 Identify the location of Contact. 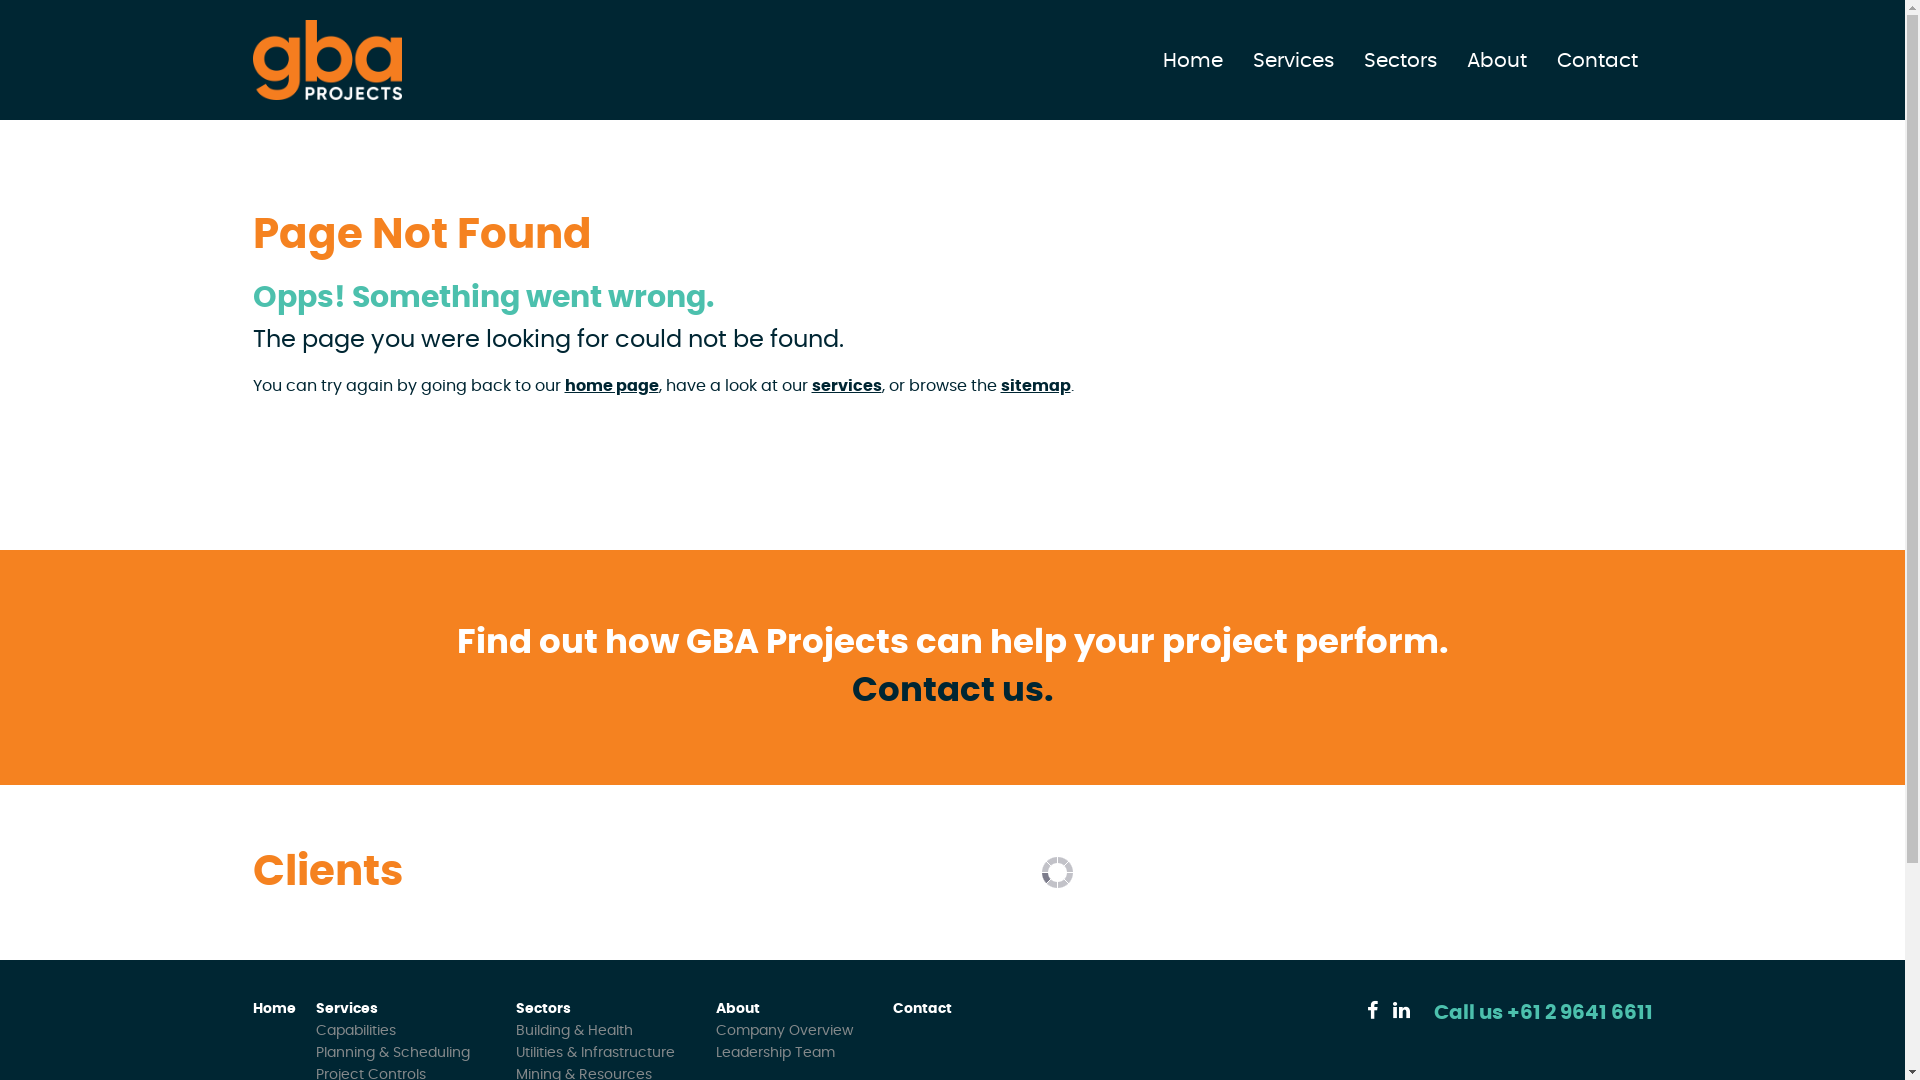
(922, 1009).